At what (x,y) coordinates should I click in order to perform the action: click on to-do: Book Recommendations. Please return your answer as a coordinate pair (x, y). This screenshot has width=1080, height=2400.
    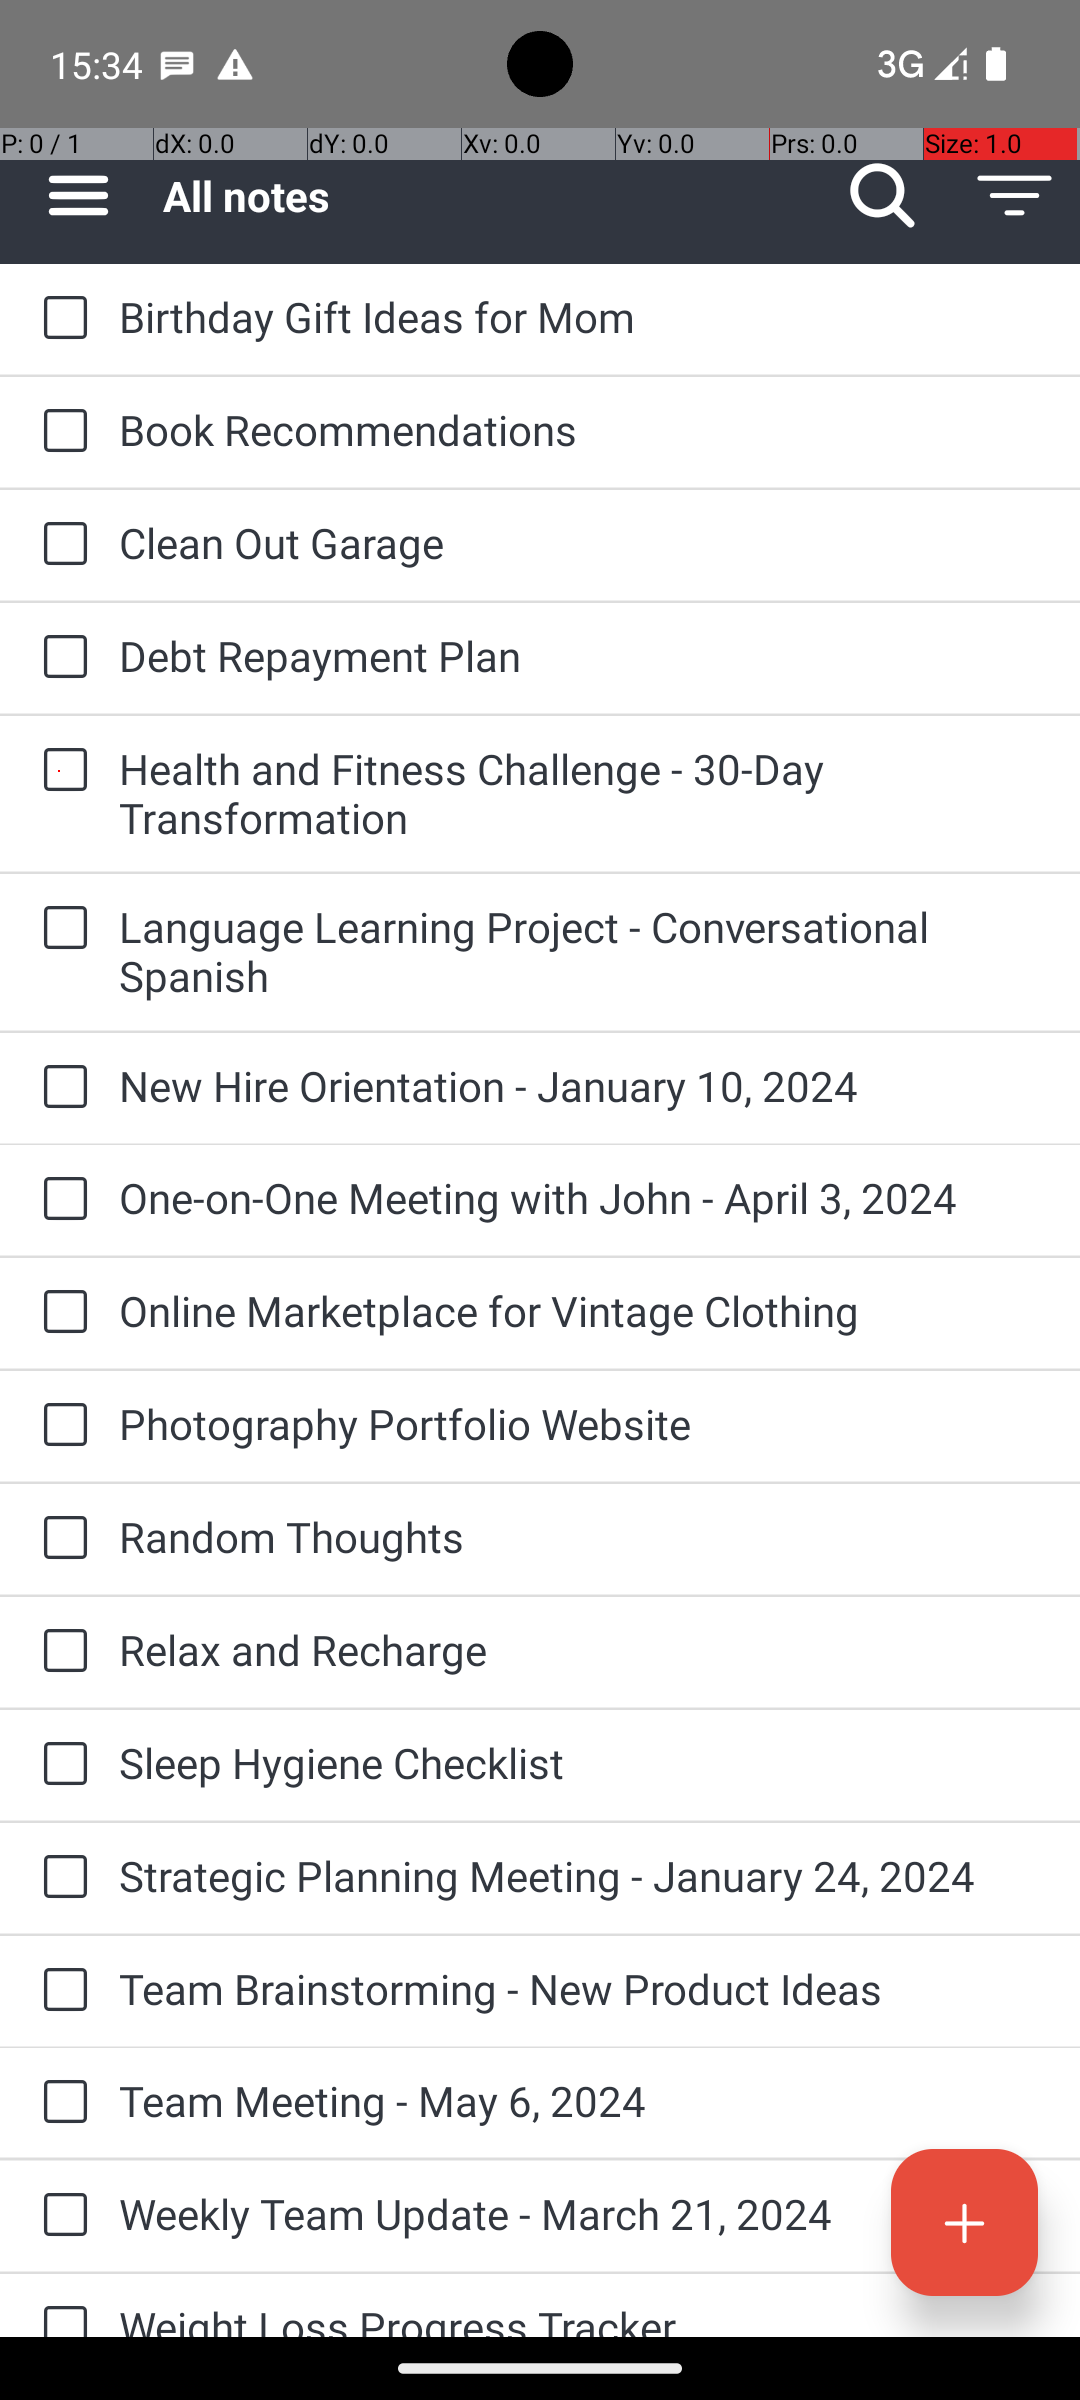
    Looking at the image, I should click on (60, 432).